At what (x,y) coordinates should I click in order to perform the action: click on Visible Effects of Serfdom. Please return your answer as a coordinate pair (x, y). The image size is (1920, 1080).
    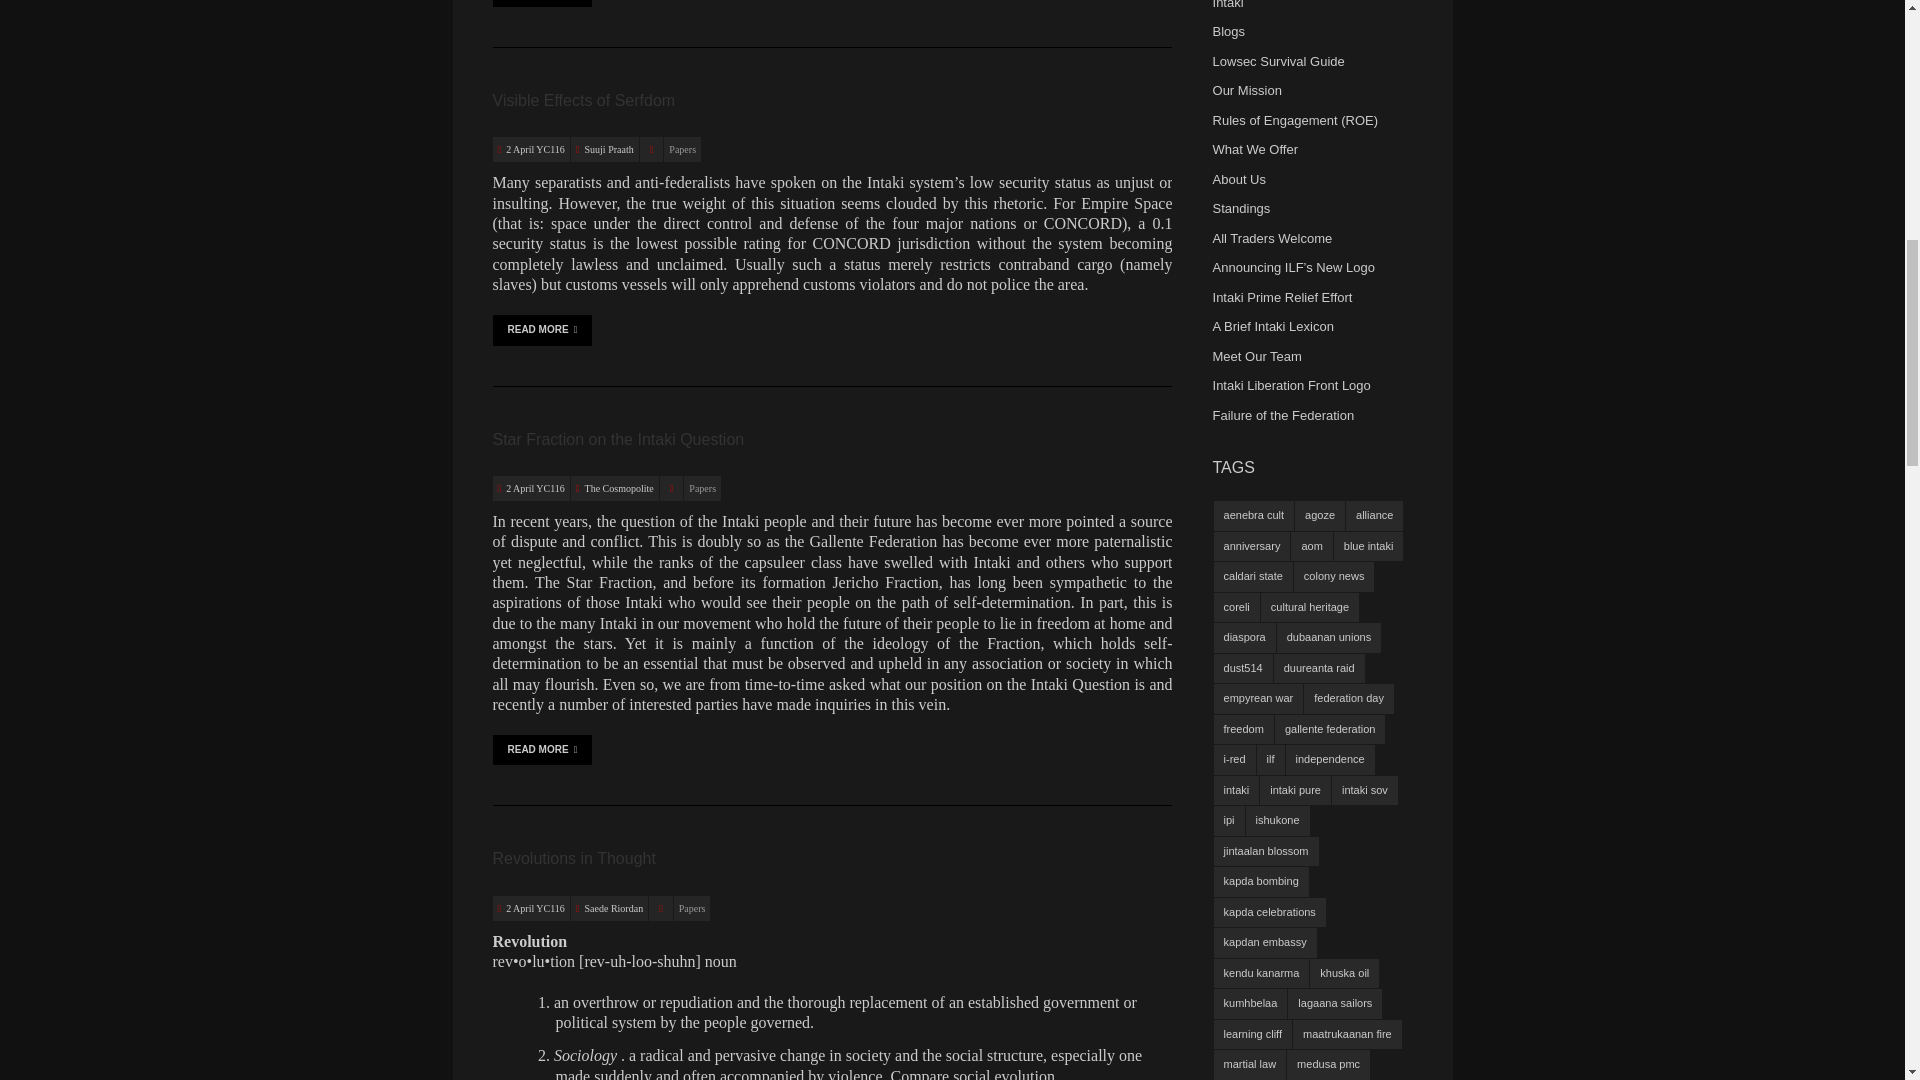
    Looking at the image, I should click on (583, 100).